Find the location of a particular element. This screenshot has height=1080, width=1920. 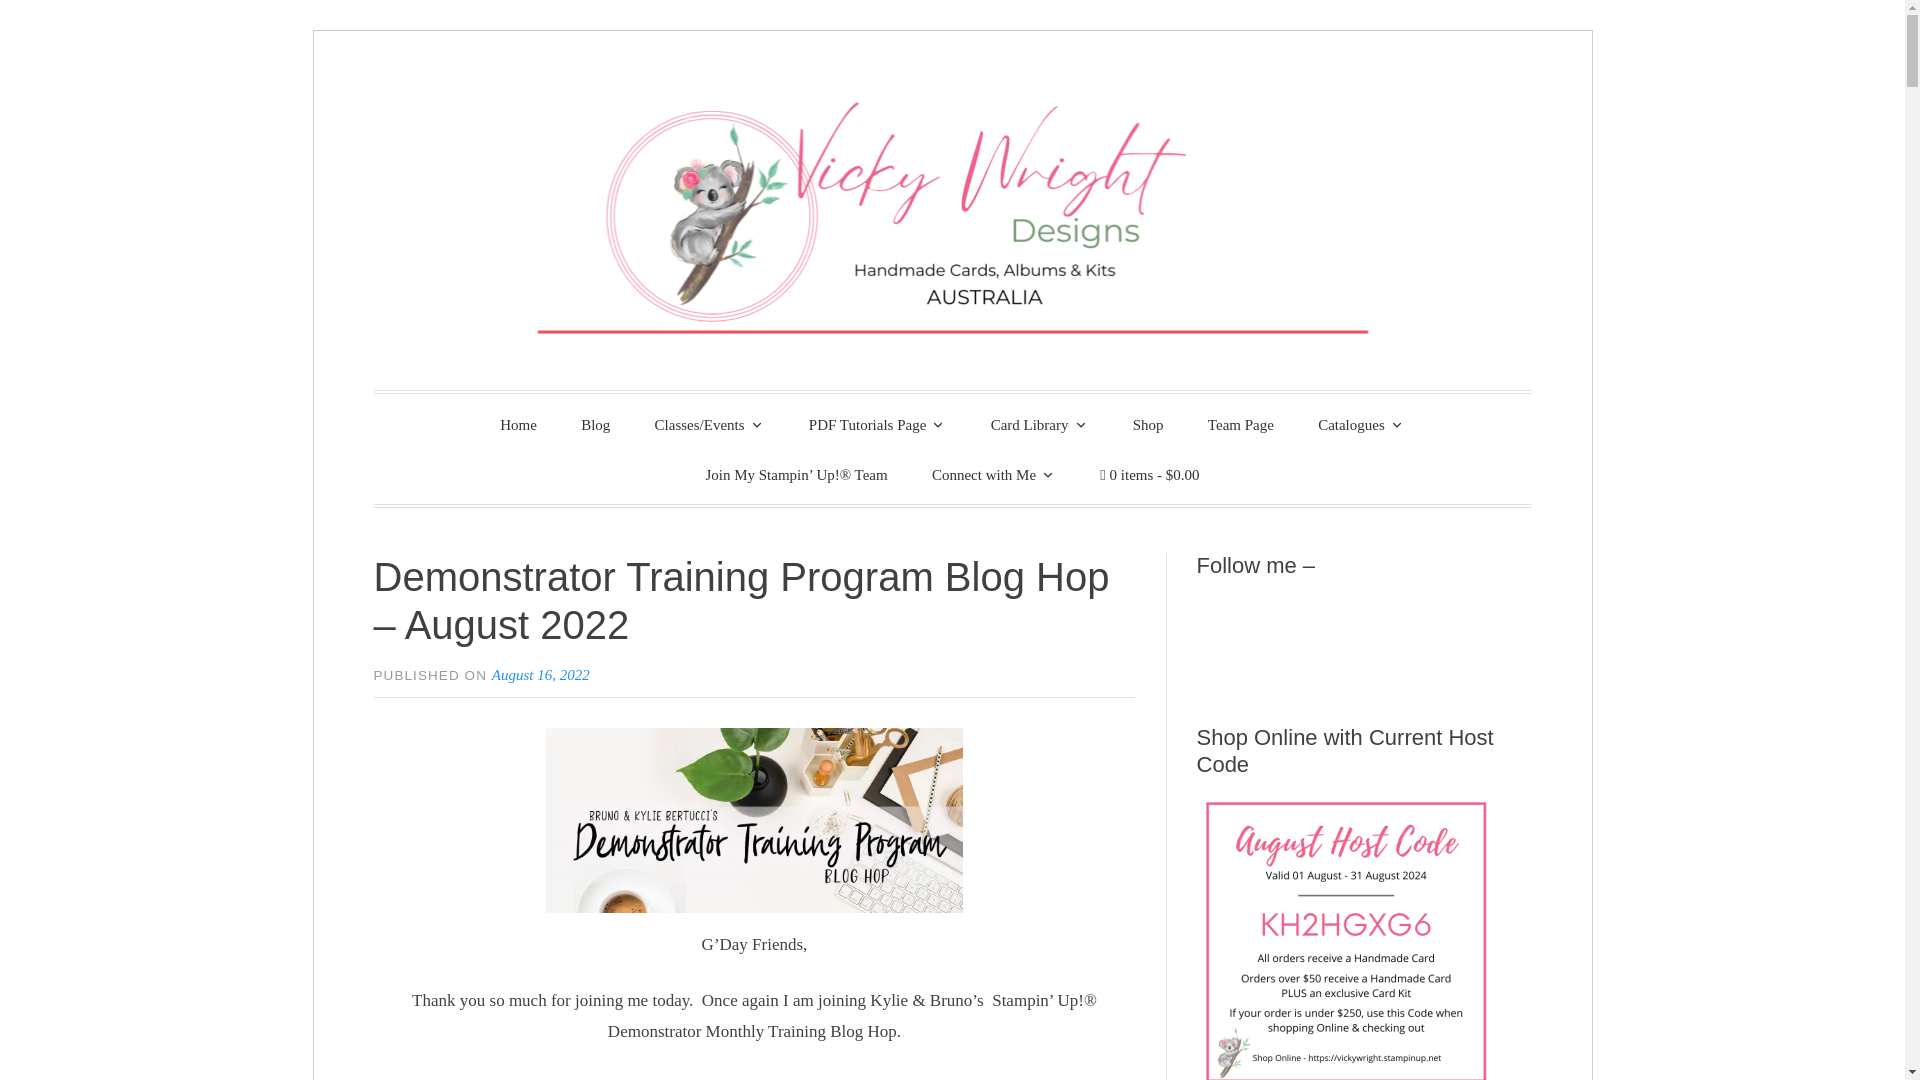

Team Page is located at coordinates (1241, 425).